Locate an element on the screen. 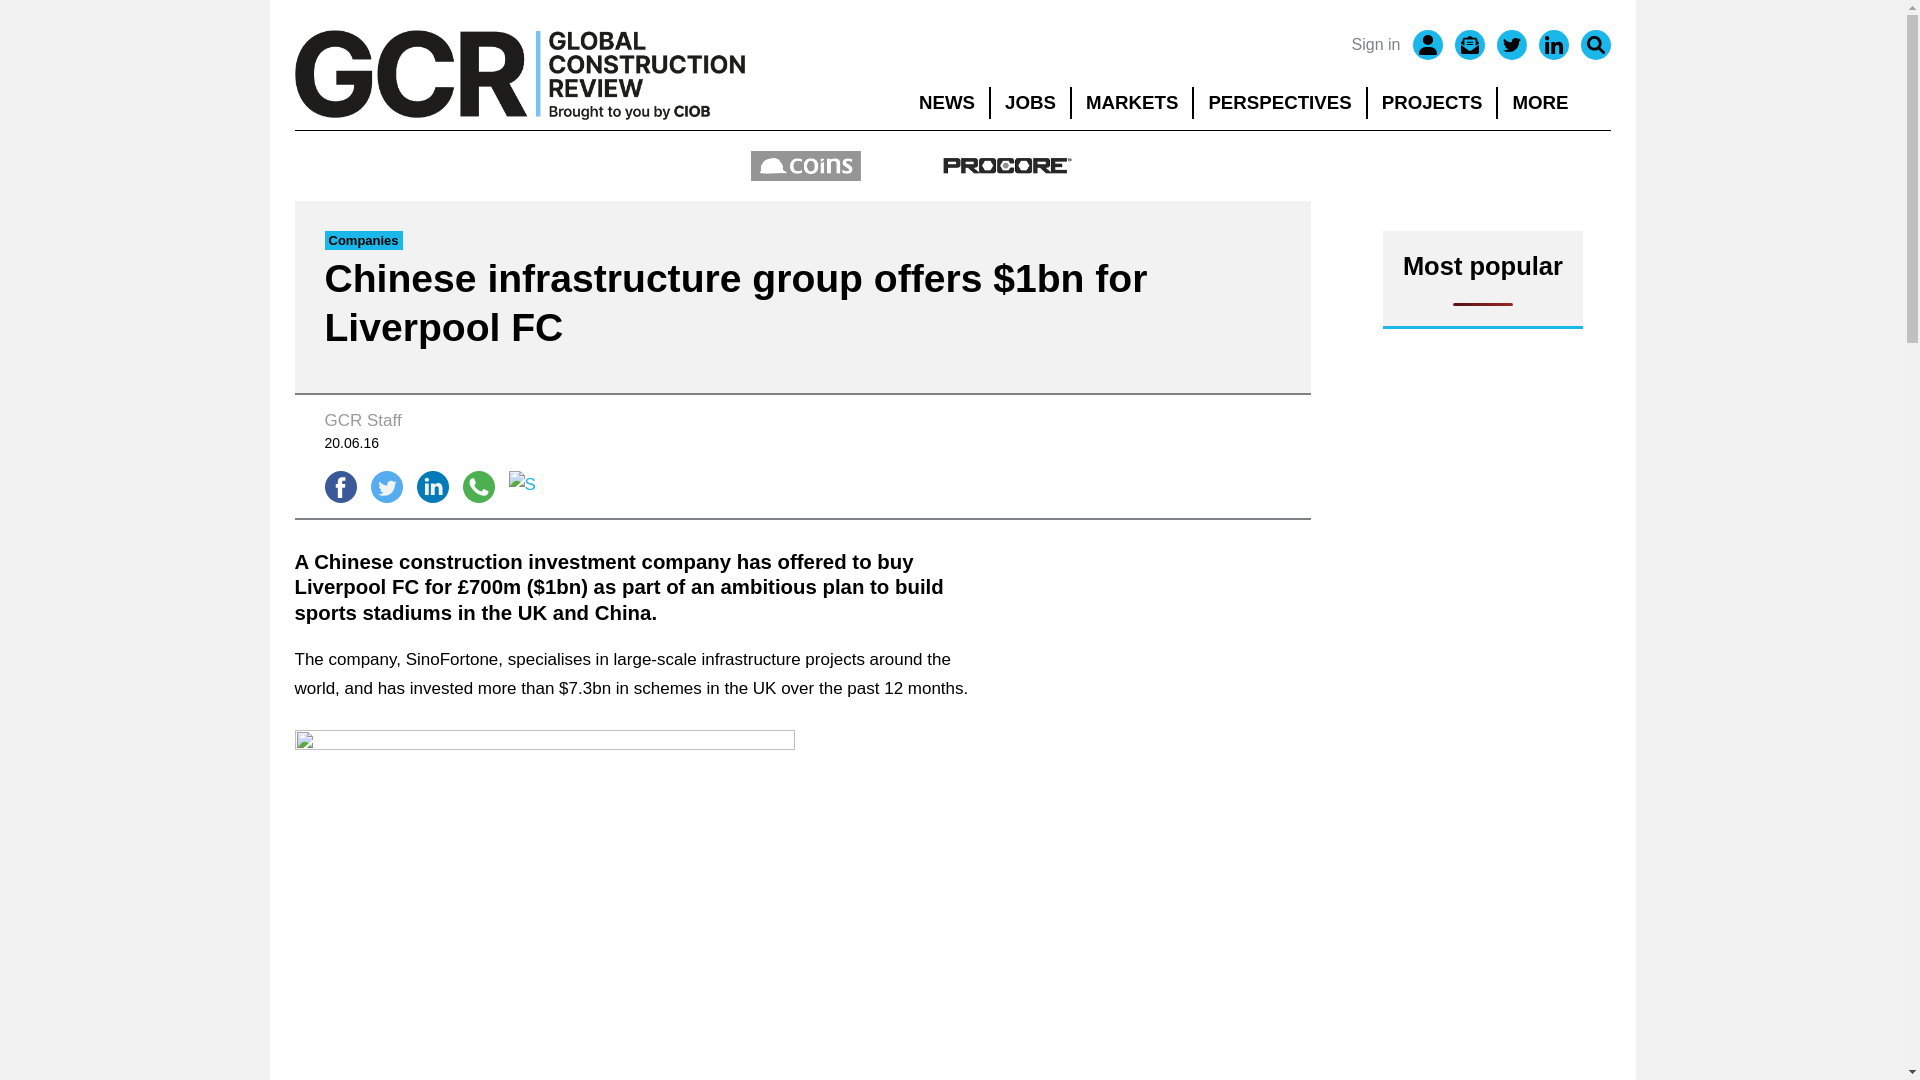  MARKETS is located at coordinates (1132, 102).